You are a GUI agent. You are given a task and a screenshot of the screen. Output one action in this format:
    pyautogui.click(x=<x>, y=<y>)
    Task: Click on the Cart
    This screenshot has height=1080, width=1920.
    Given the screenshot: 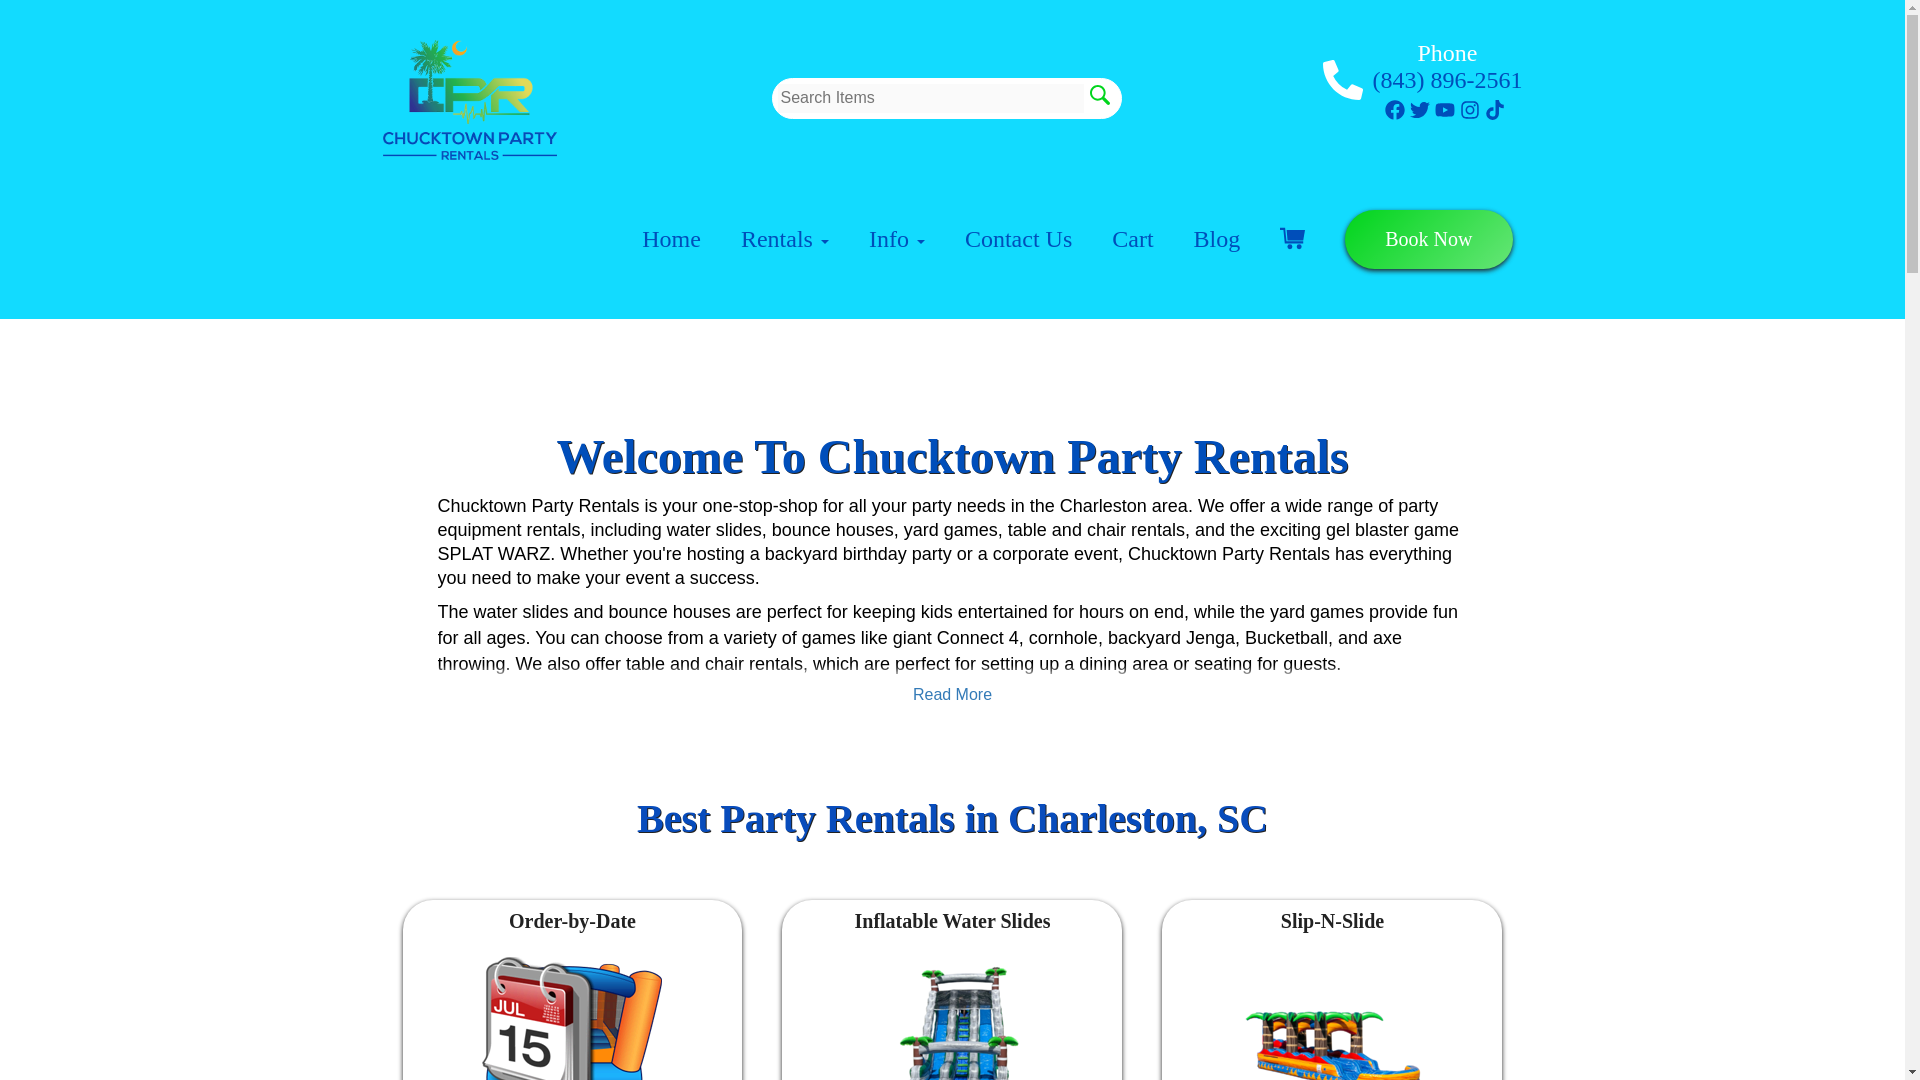 What is the action you would take?
    pyautogui.click(x=1132, y=238)
    